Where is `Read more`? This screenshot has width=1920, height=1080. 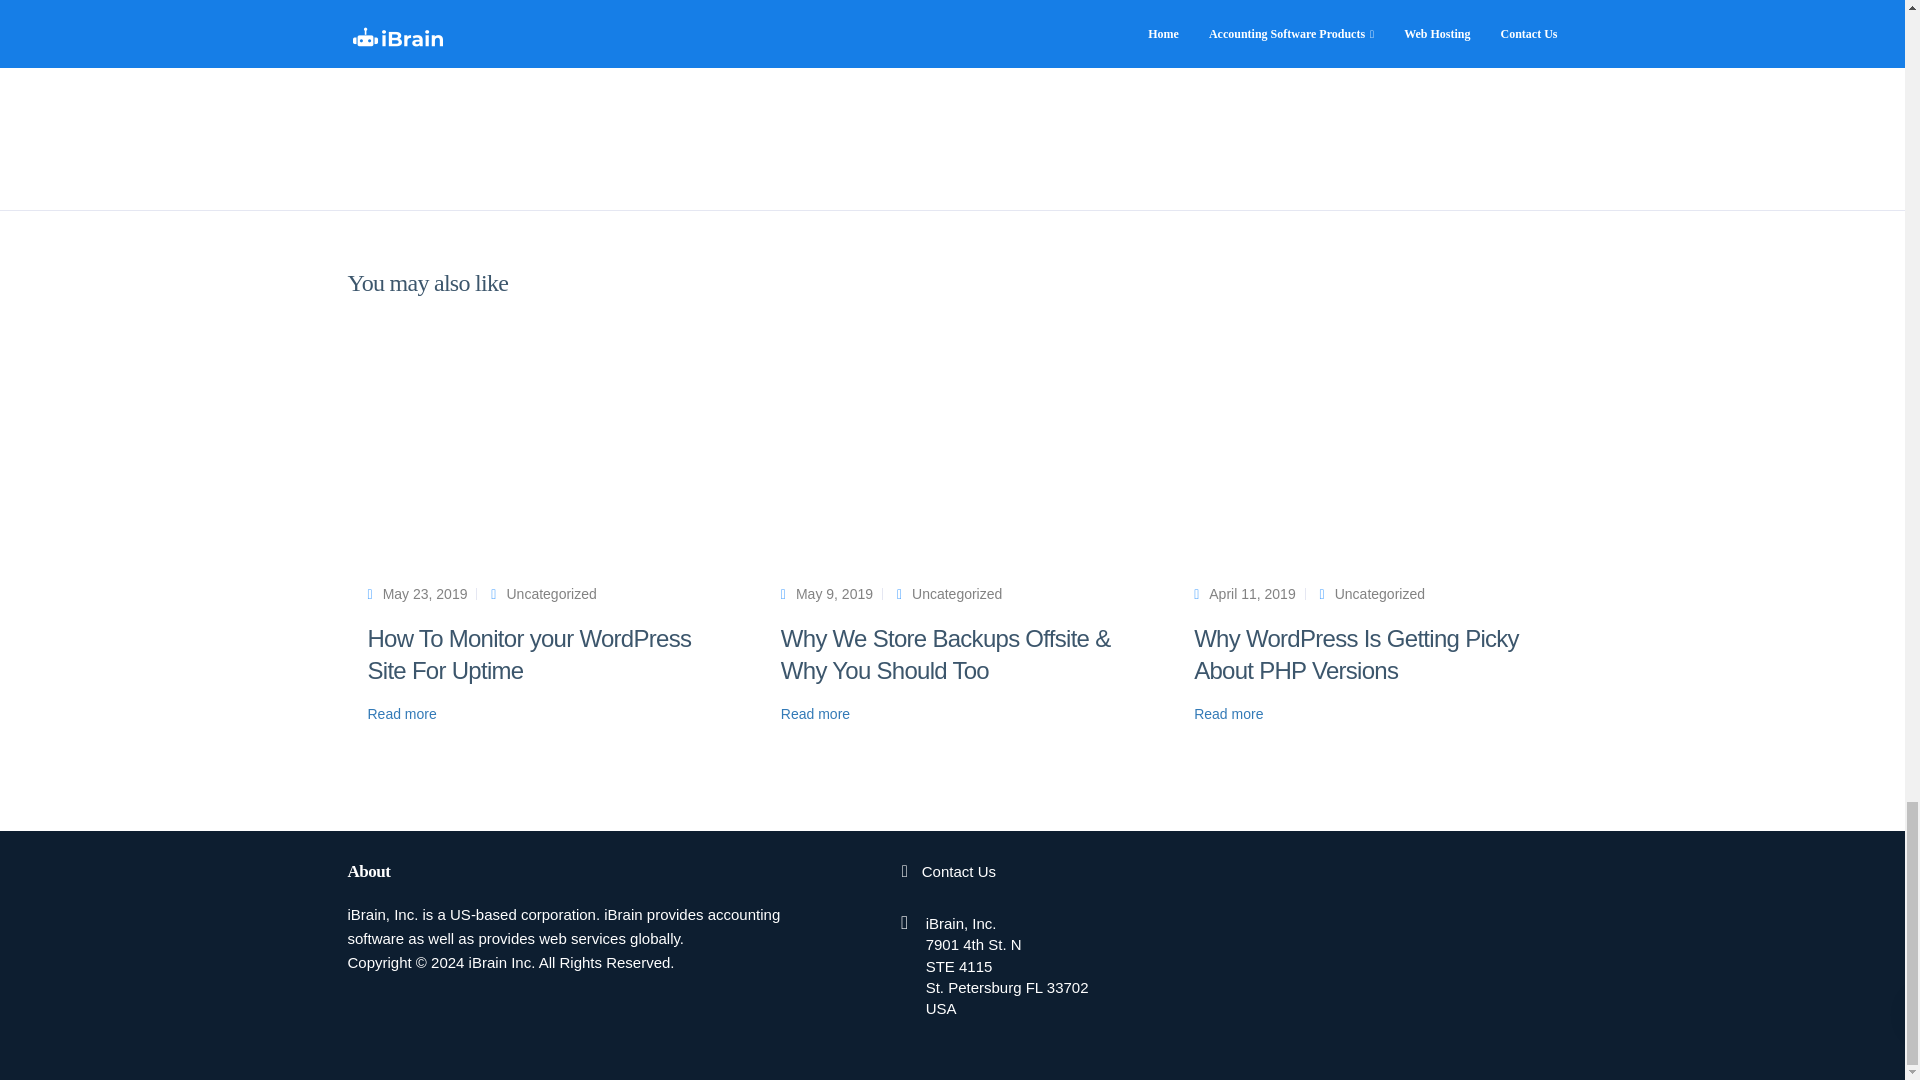 Read more is located at coordinates (816, 714).